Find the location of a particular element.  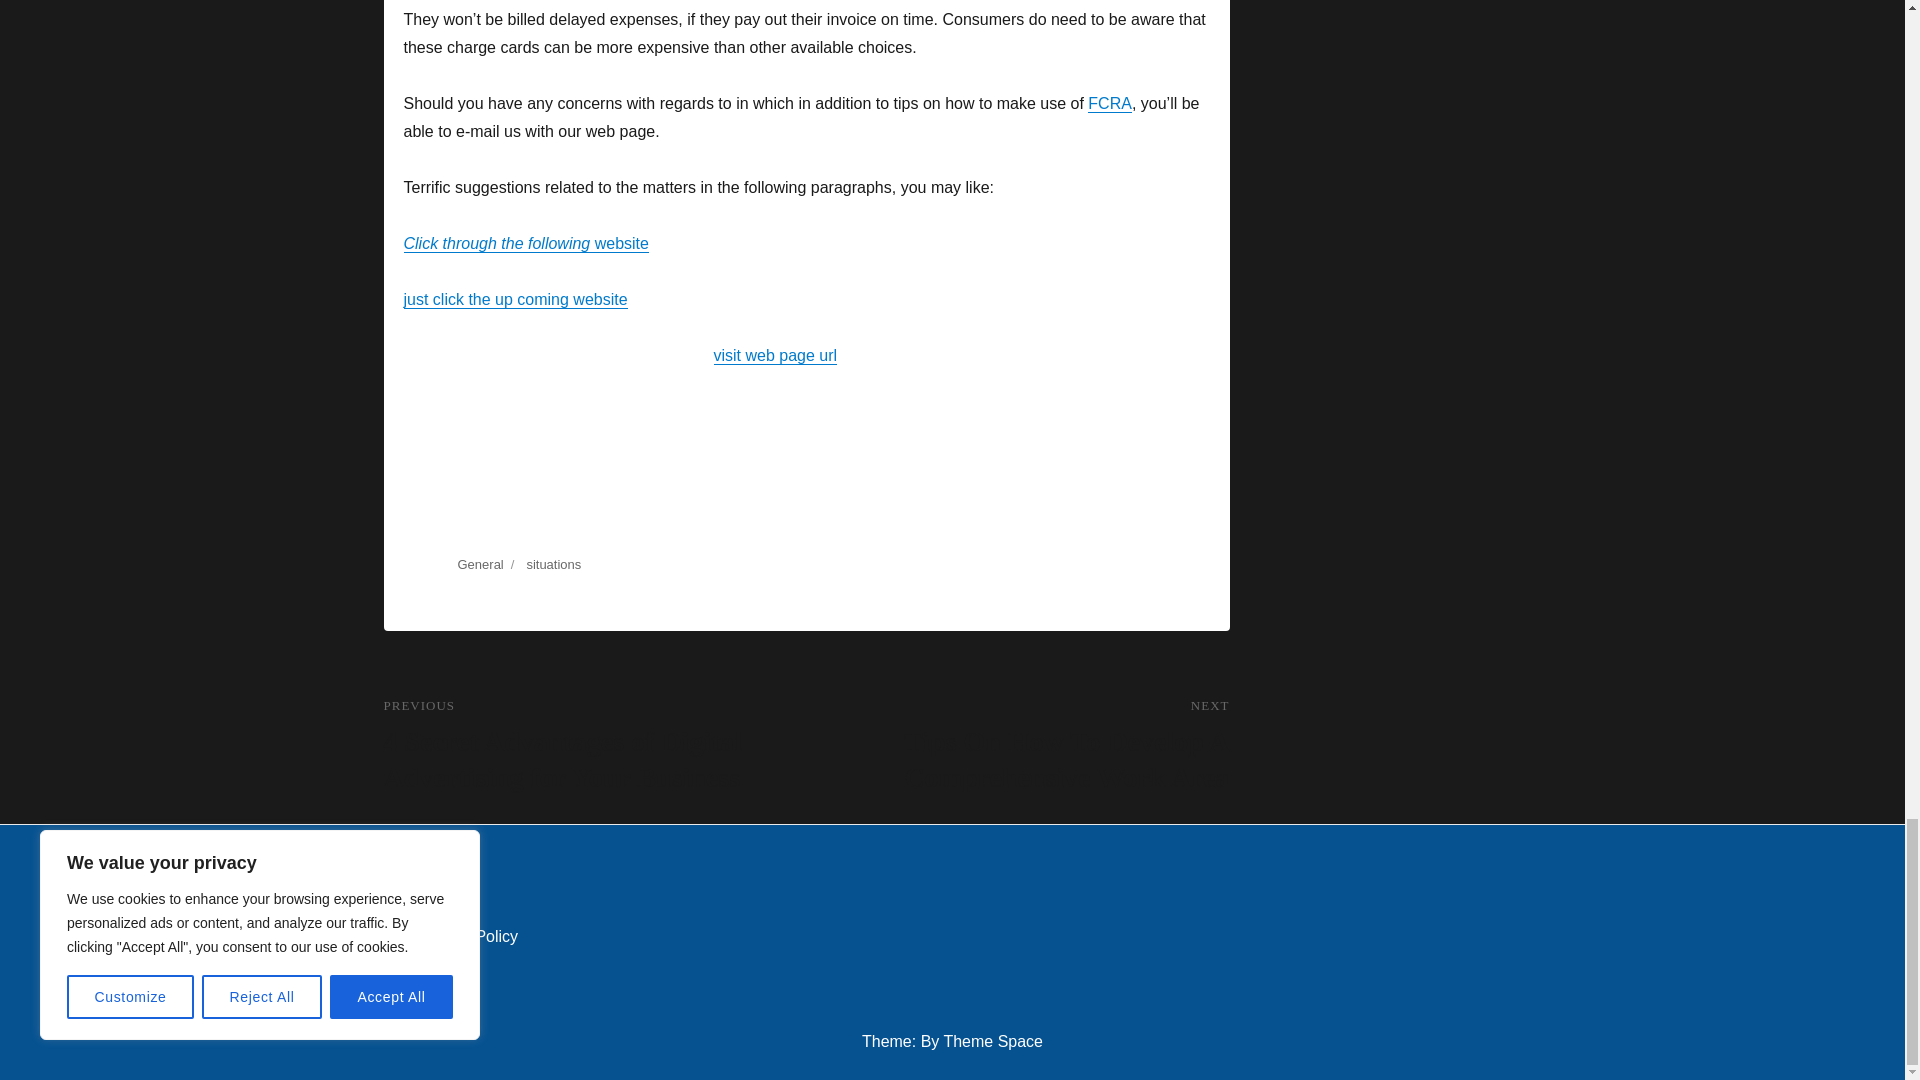

visit web page url is located at coordinates (776, 354).